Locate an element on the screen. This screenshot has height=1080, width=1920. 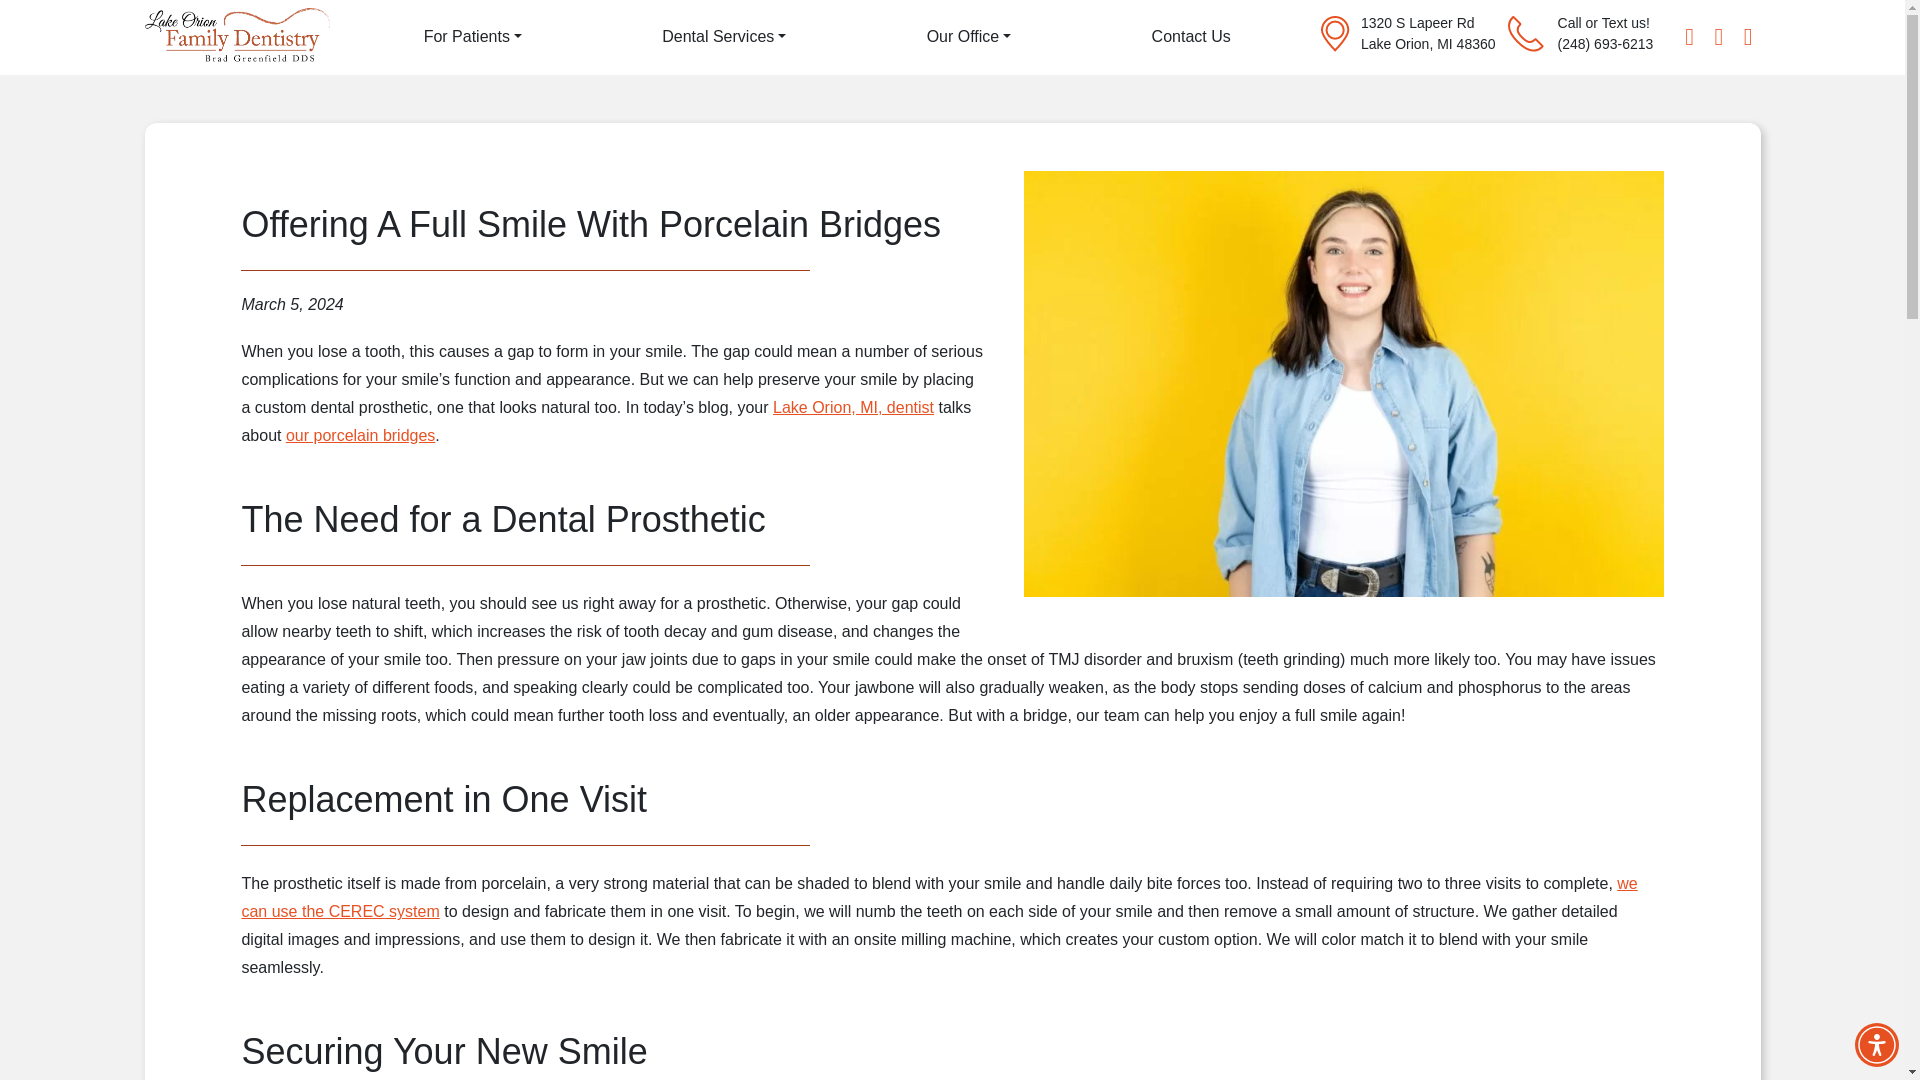
Accessibility Menu is located at coordinates (1876, 1044).